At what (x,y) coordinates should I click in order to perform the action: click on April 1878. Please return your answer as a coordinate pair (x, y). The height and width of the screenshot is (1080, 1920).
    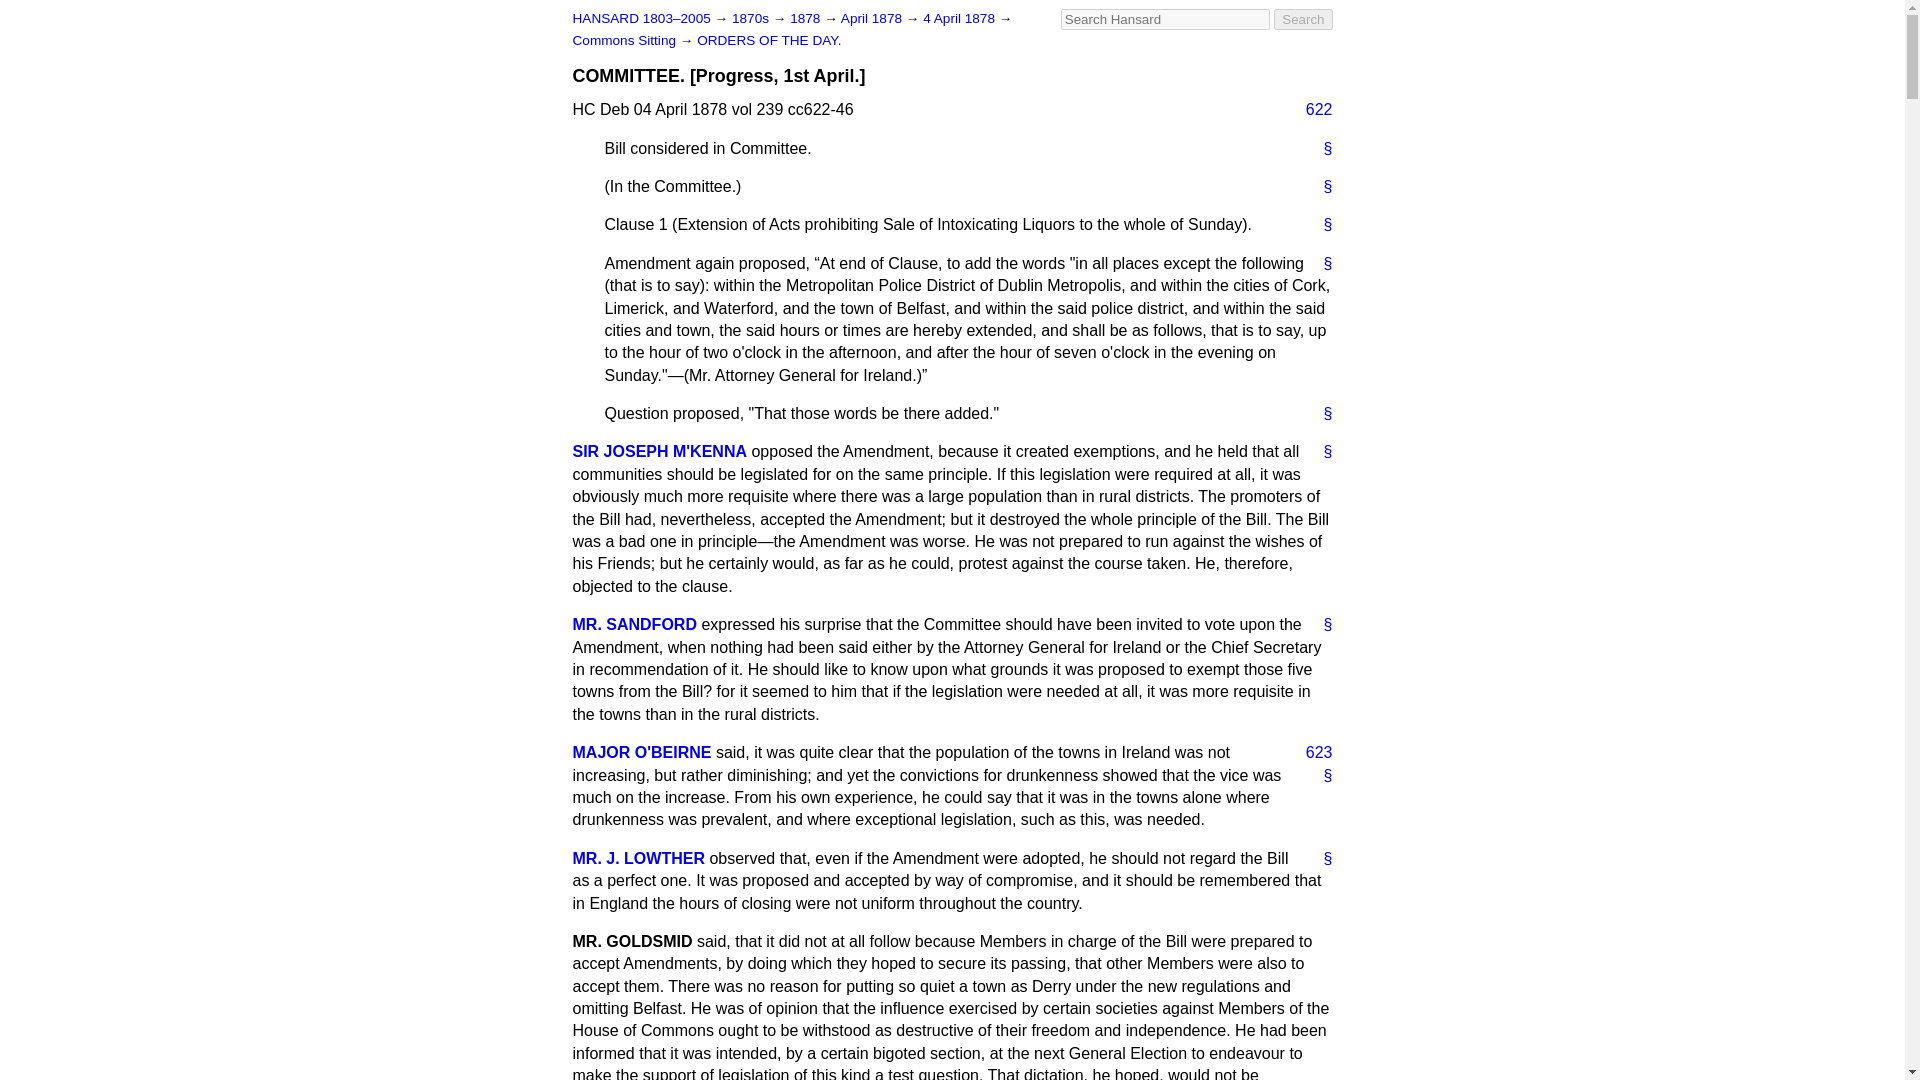
    Looking at the image, I should click on (873, 18).